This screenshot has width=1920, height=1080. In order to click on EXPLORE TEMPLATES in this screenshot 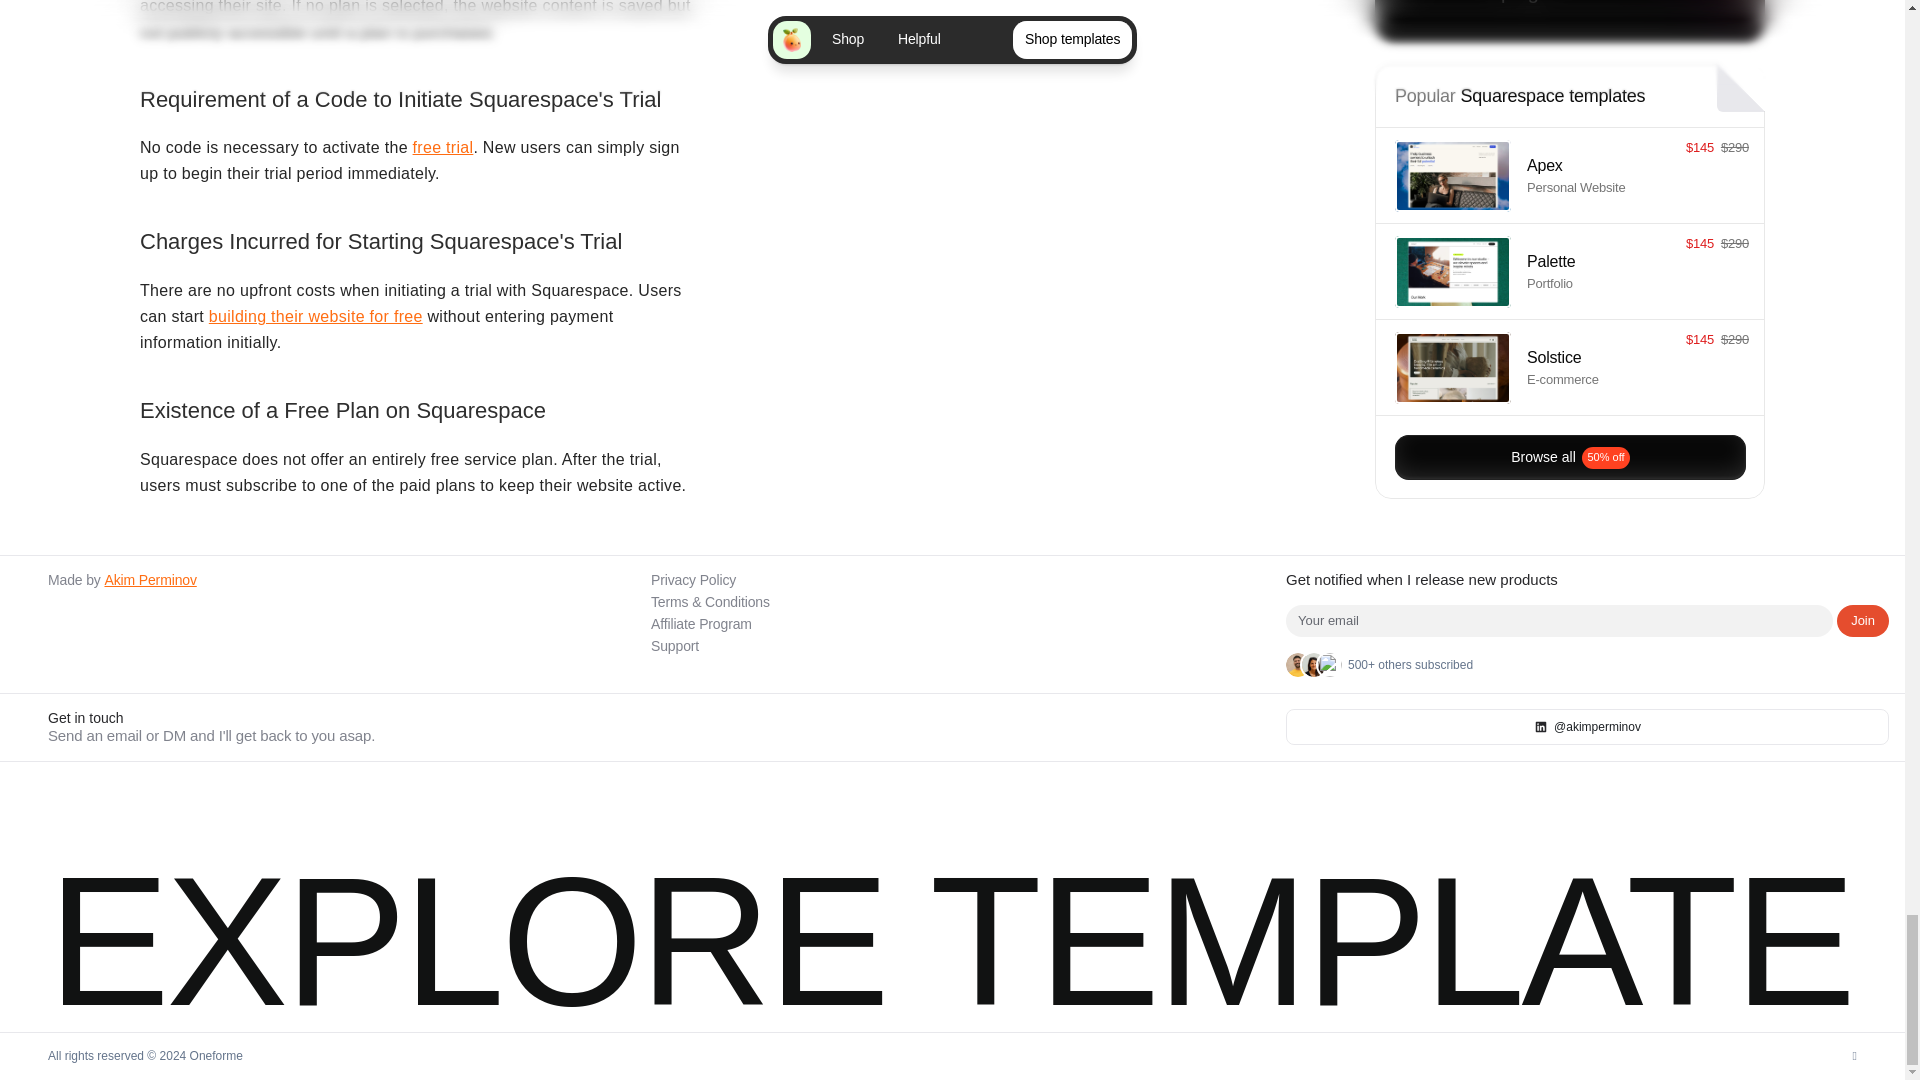, I will do `click(604, 898)`.